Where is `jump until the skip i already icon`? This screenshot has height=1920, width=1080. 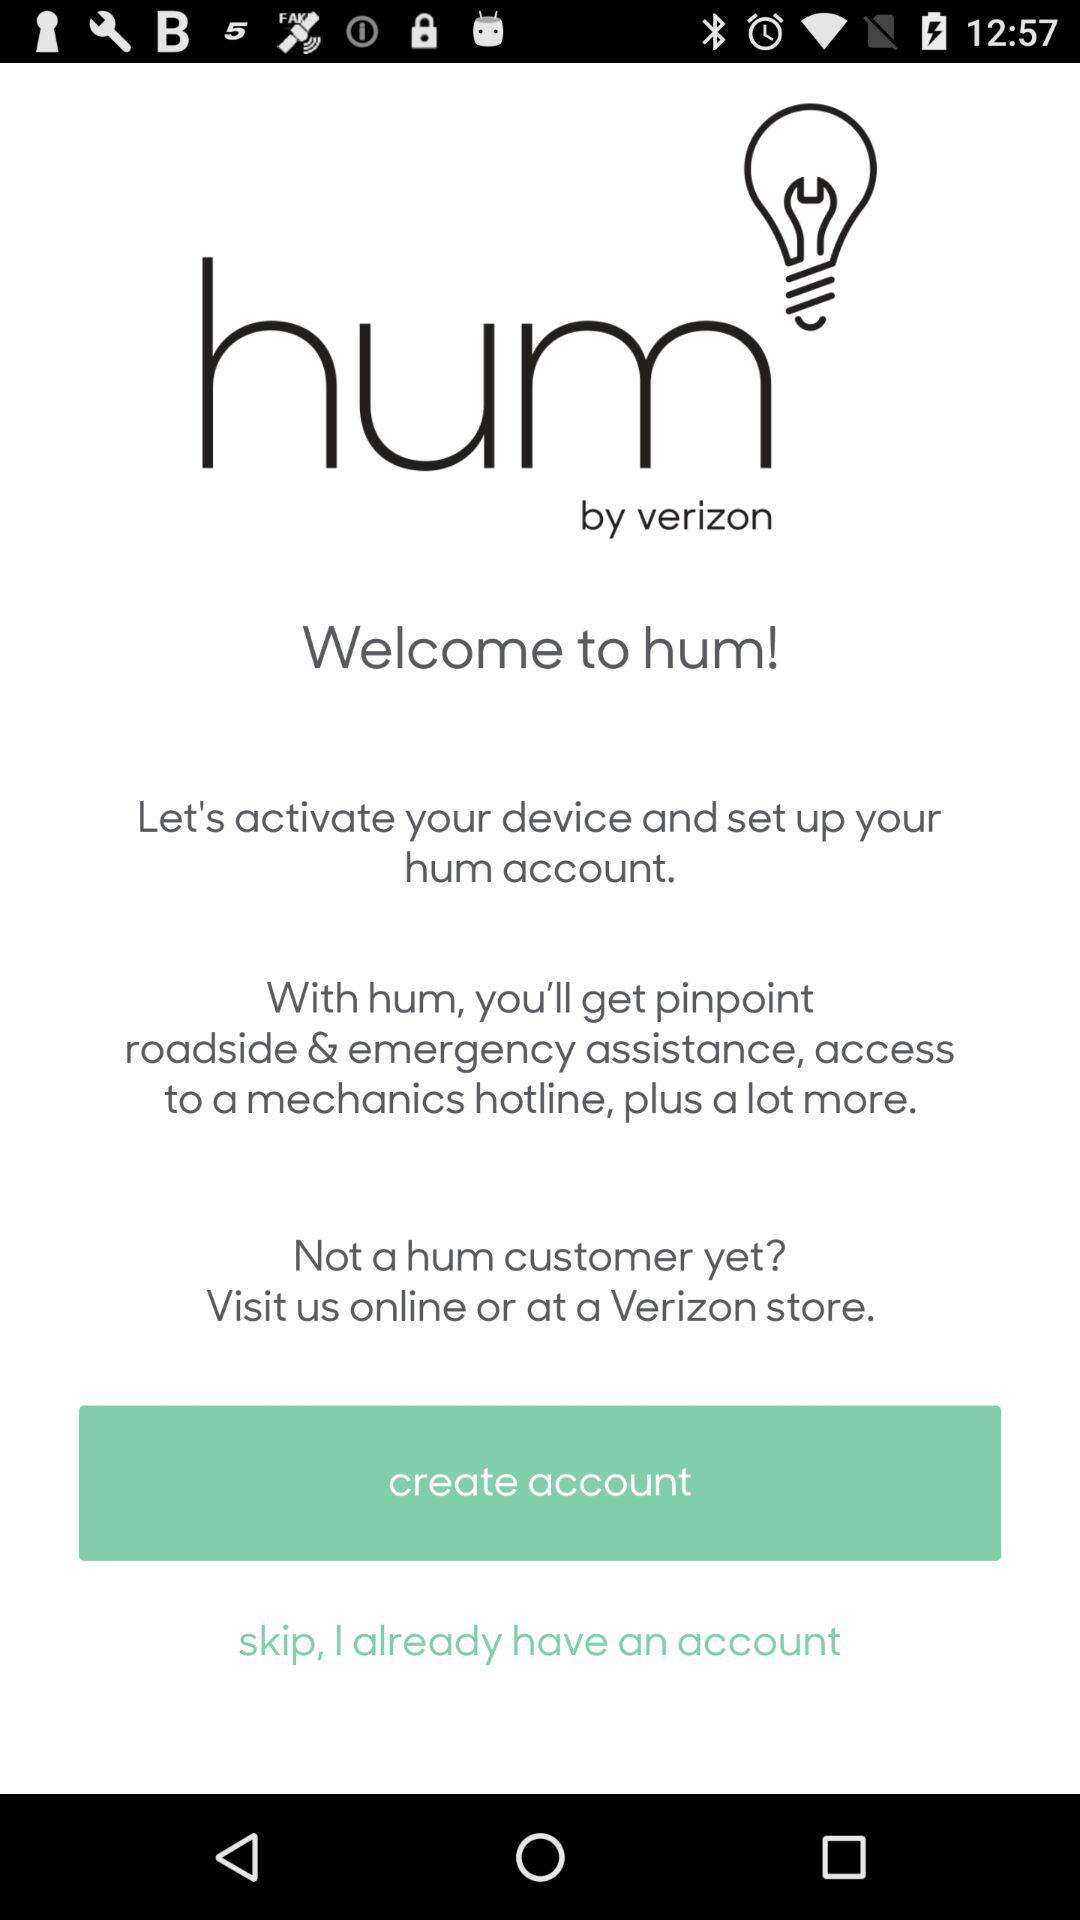
jump until the skip i already icon is located at coordinates (540, 1638).